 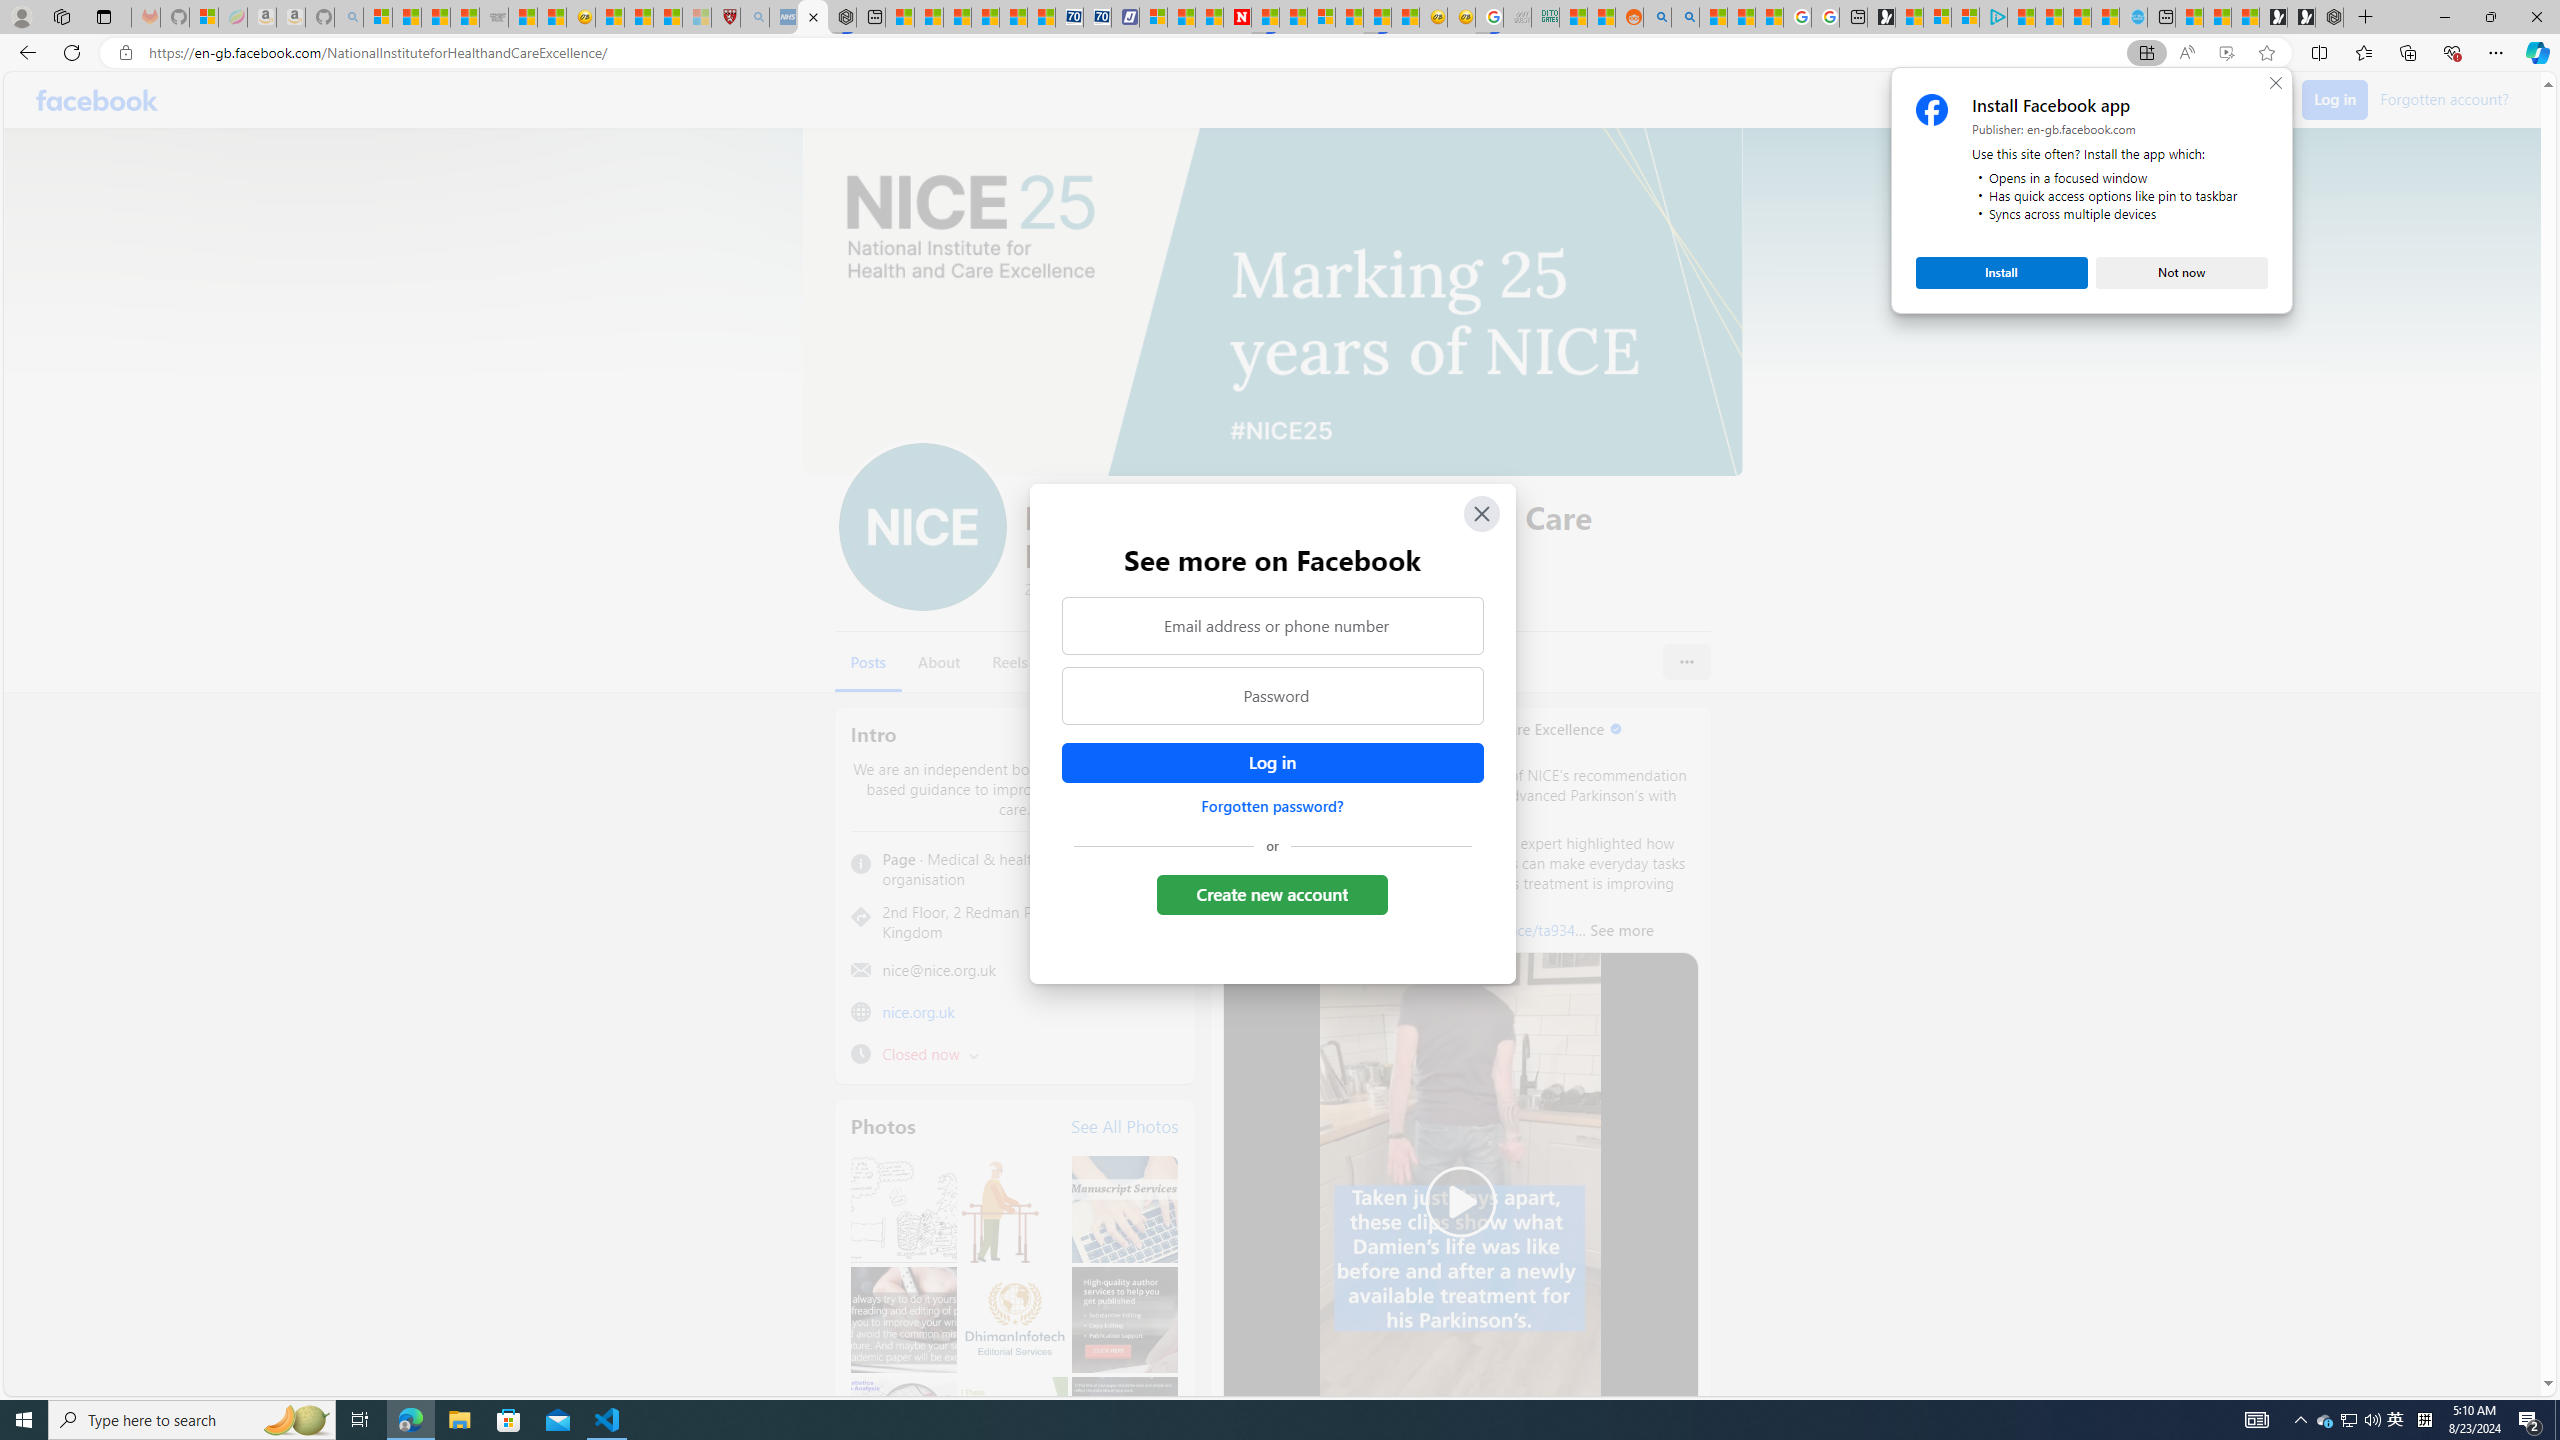 What do you see at coordinates (1098, 17) in the screenshot?
I see `Cheap Hotels - Save70.com` at bounding box center [1098, 17].